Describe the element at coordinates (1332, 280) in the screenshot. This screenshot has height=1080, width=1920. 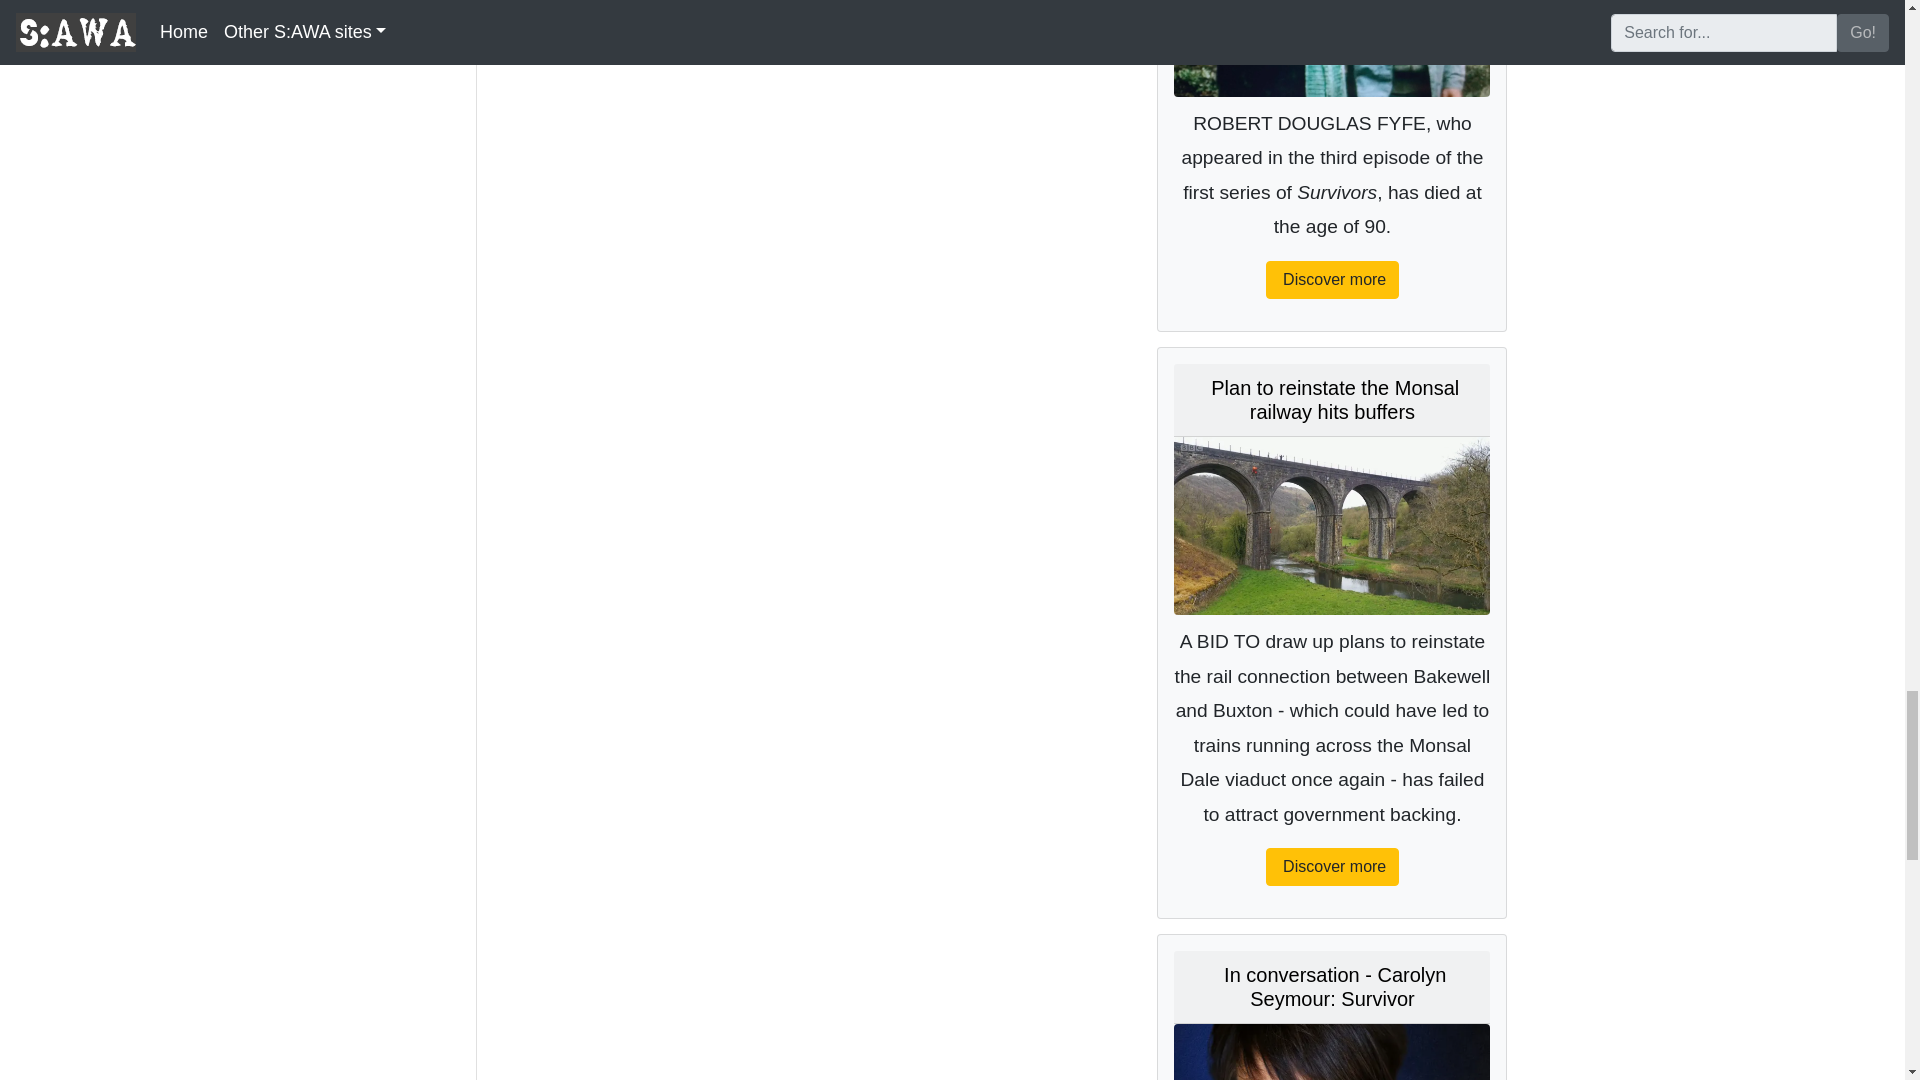
I see ` Discover more` at that location.